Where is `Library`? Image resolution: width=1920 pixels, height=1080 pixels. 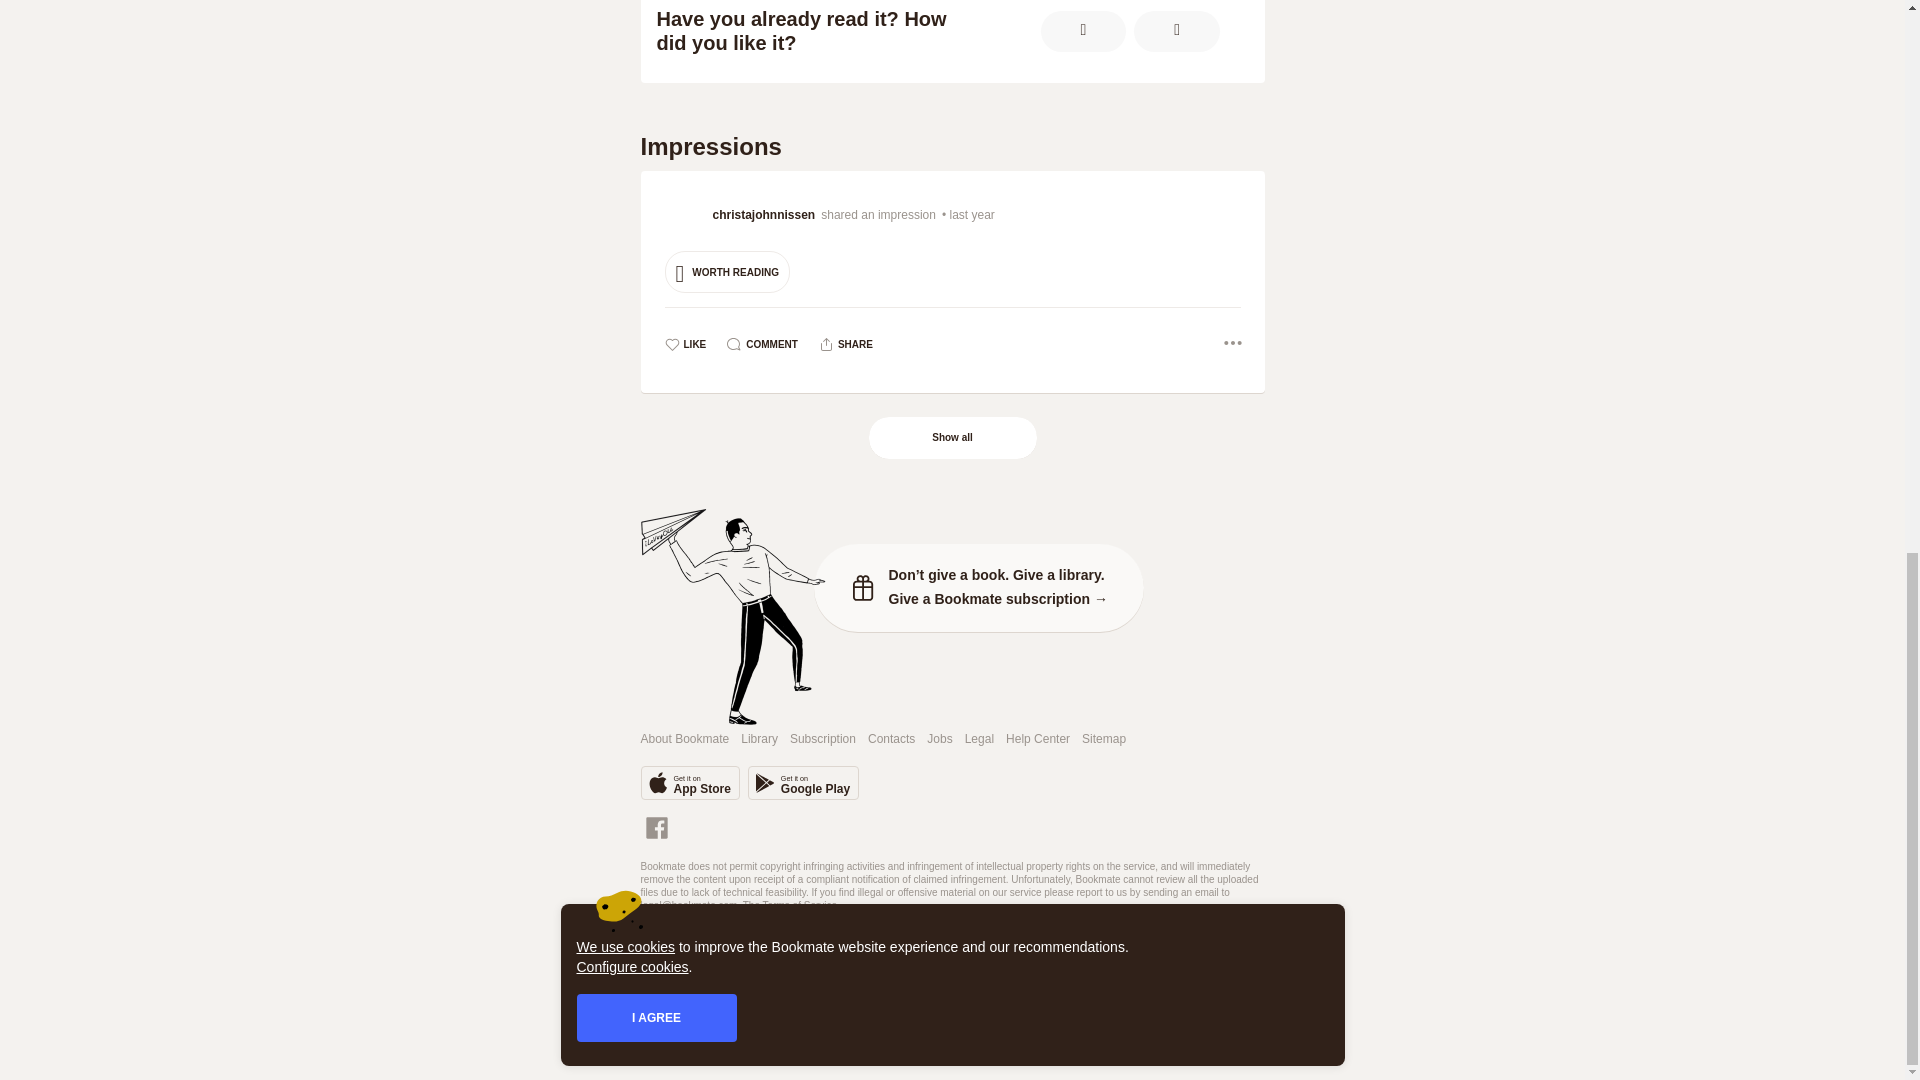
Library is located at coordinates (759, 740).